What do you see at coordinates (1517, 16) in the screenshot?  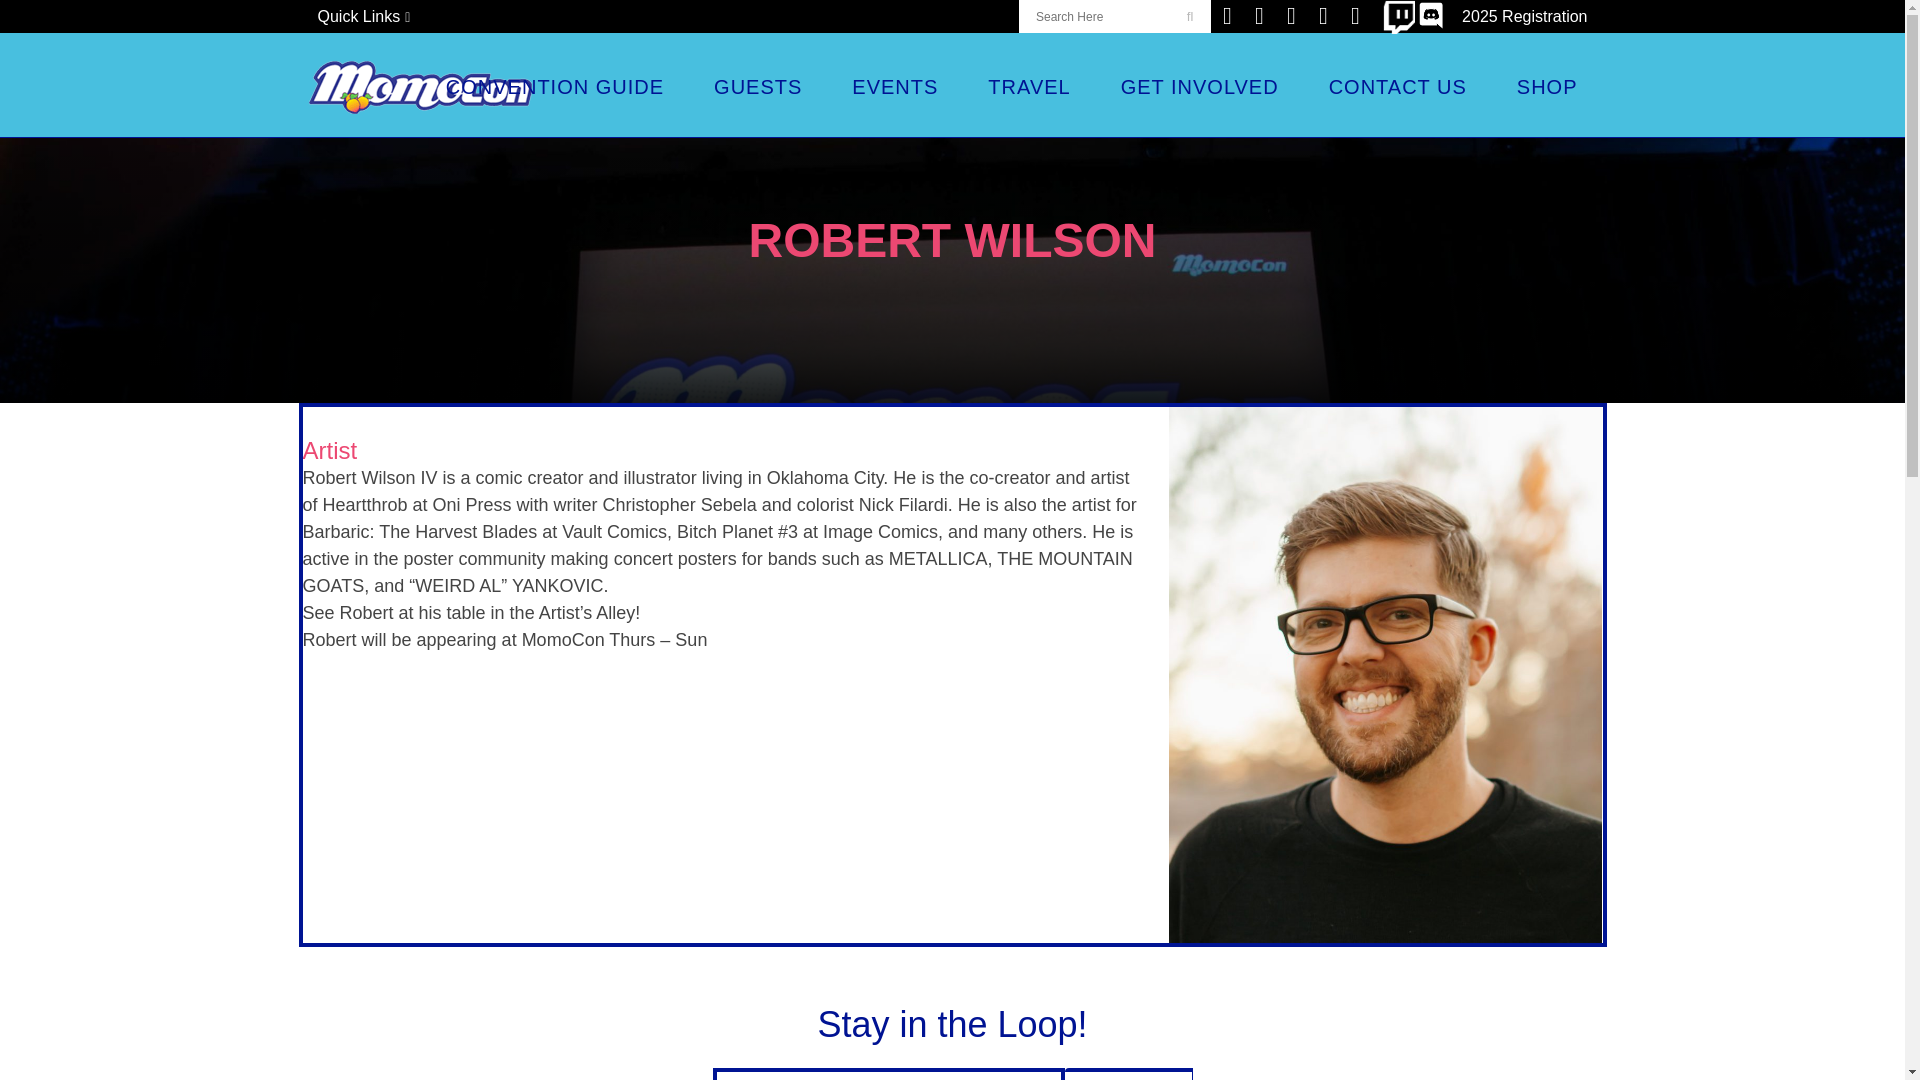 I see `2025 Registration` at bounding box center [1517, 16].